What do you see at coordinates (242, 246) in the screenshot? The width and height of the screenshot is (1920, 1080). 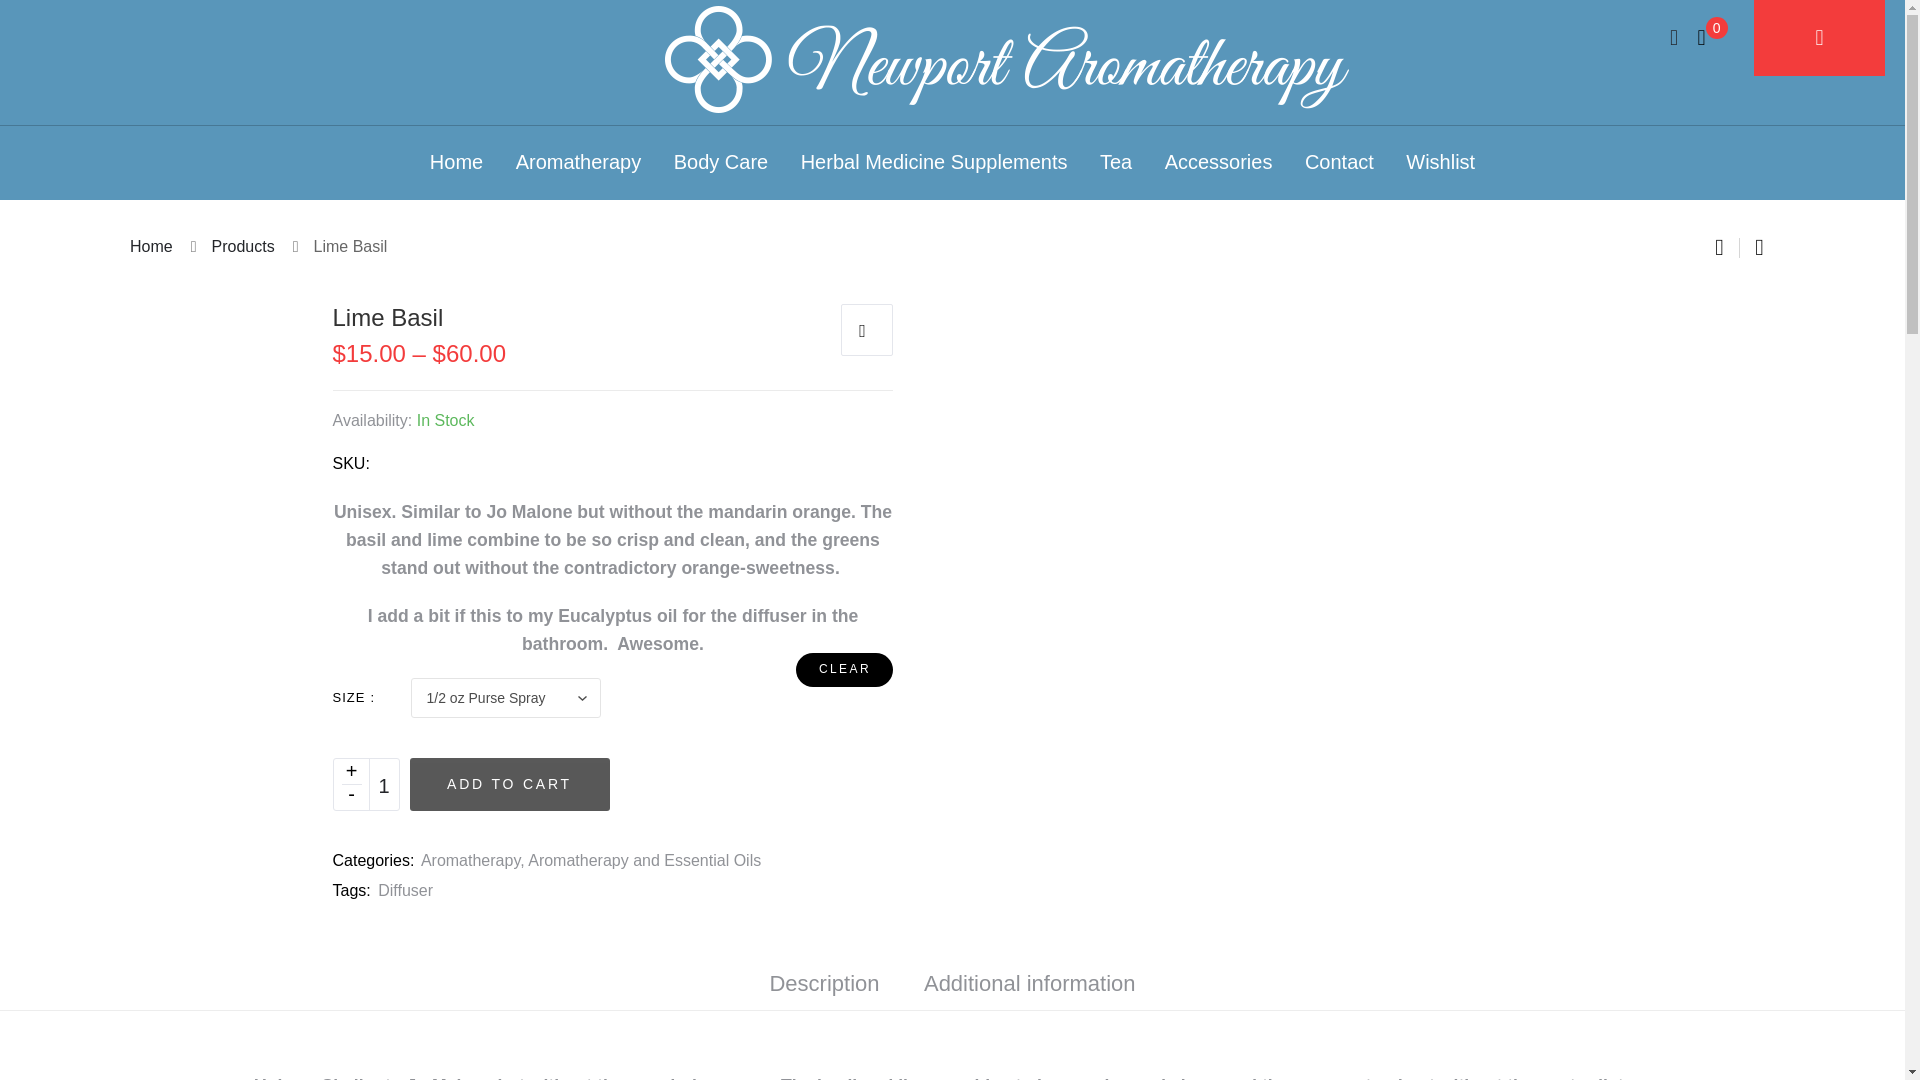 I see `Products` at bounding box center [242, 246].